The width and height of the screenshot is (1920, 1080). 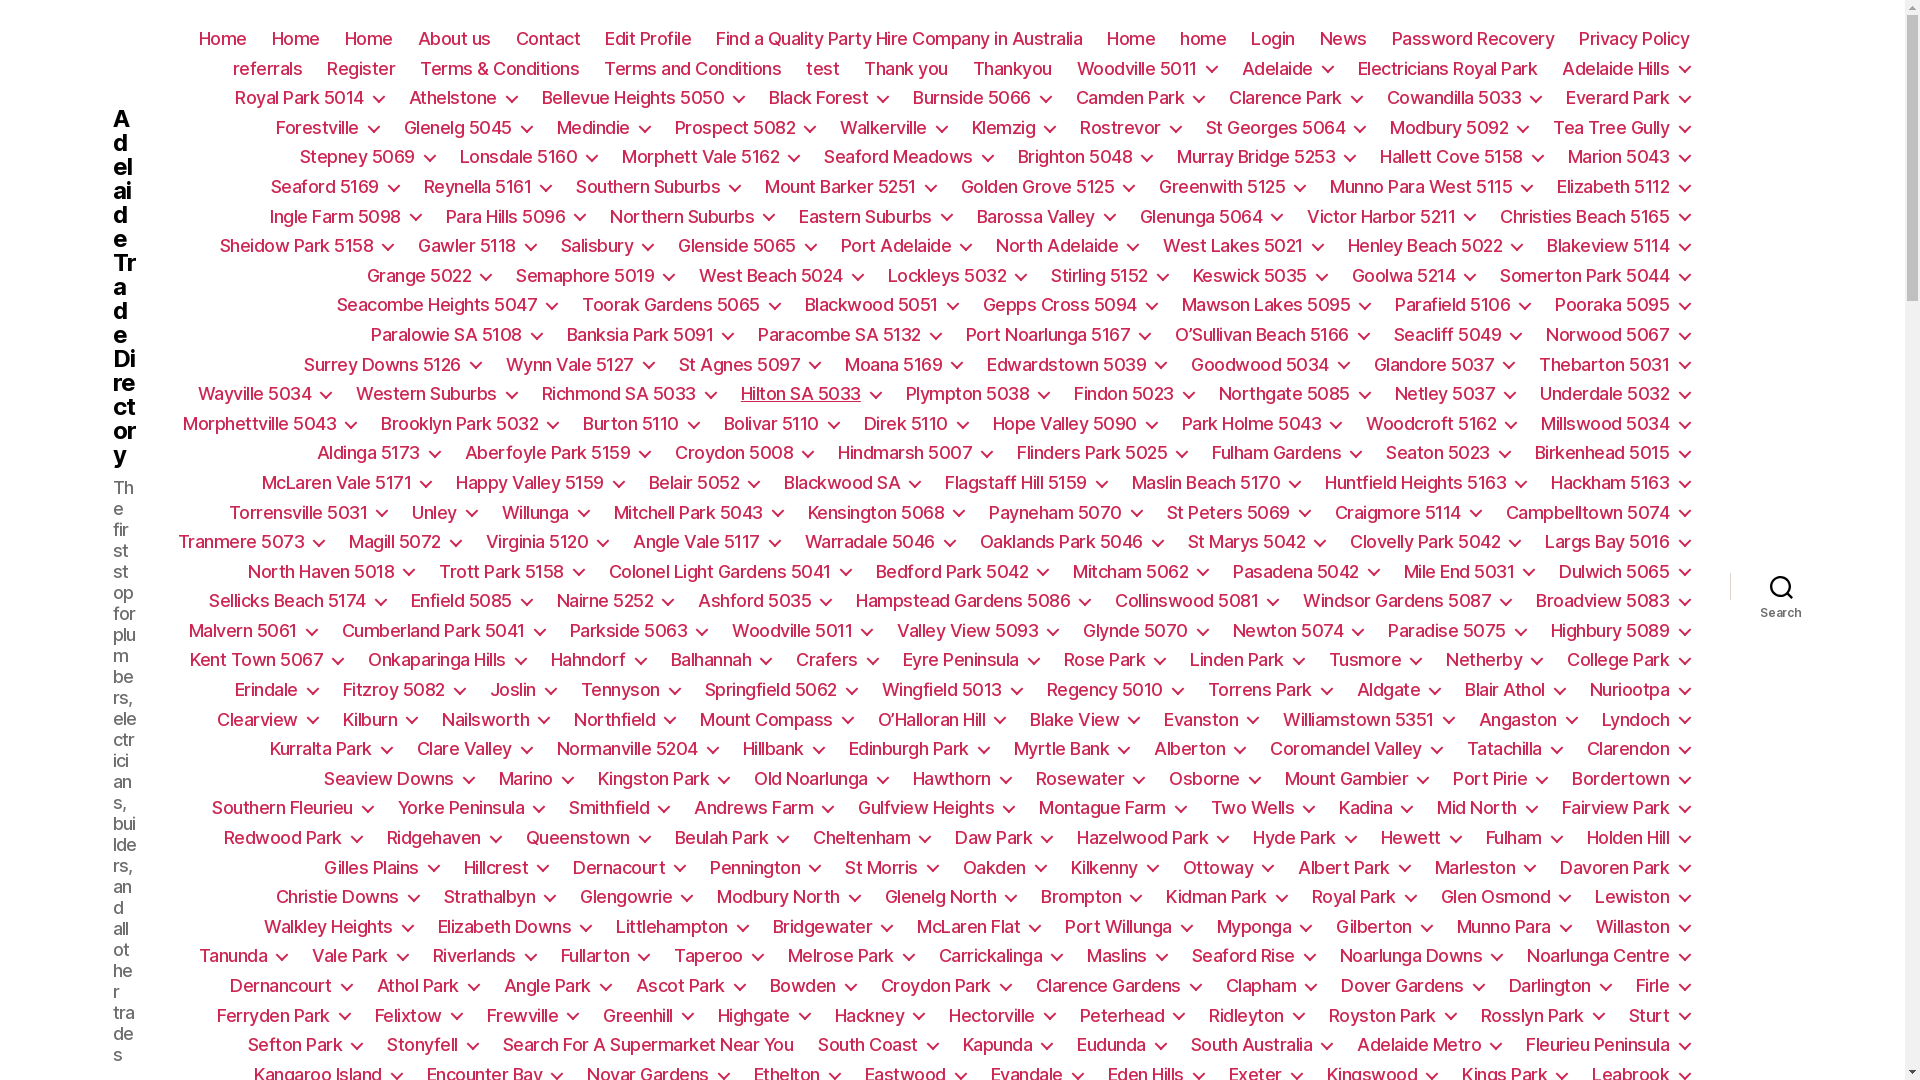 What do you see at coordinates (1462, 305) in the screenshot?
I see `Parafield 5106` at bounding box center [1462, 305].